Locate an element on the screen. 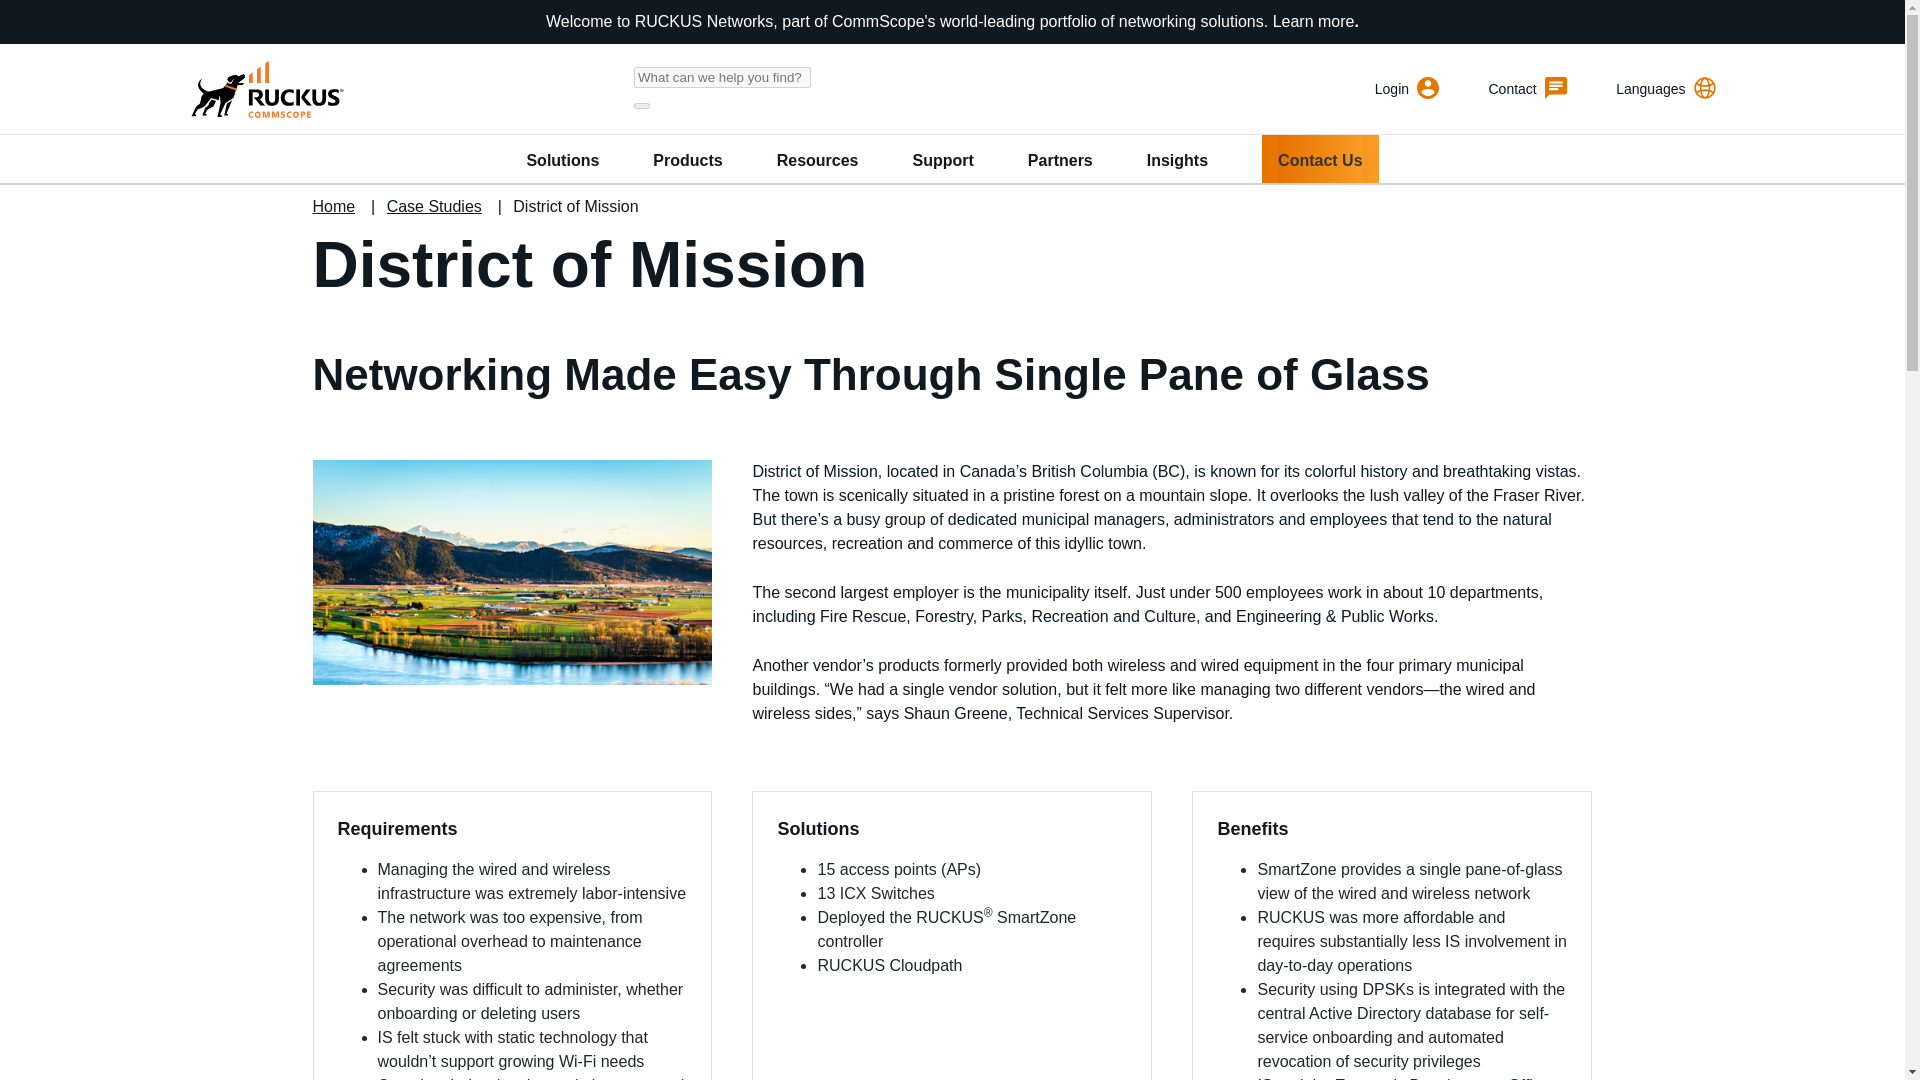  Login is located at coordinates (1406, 88).